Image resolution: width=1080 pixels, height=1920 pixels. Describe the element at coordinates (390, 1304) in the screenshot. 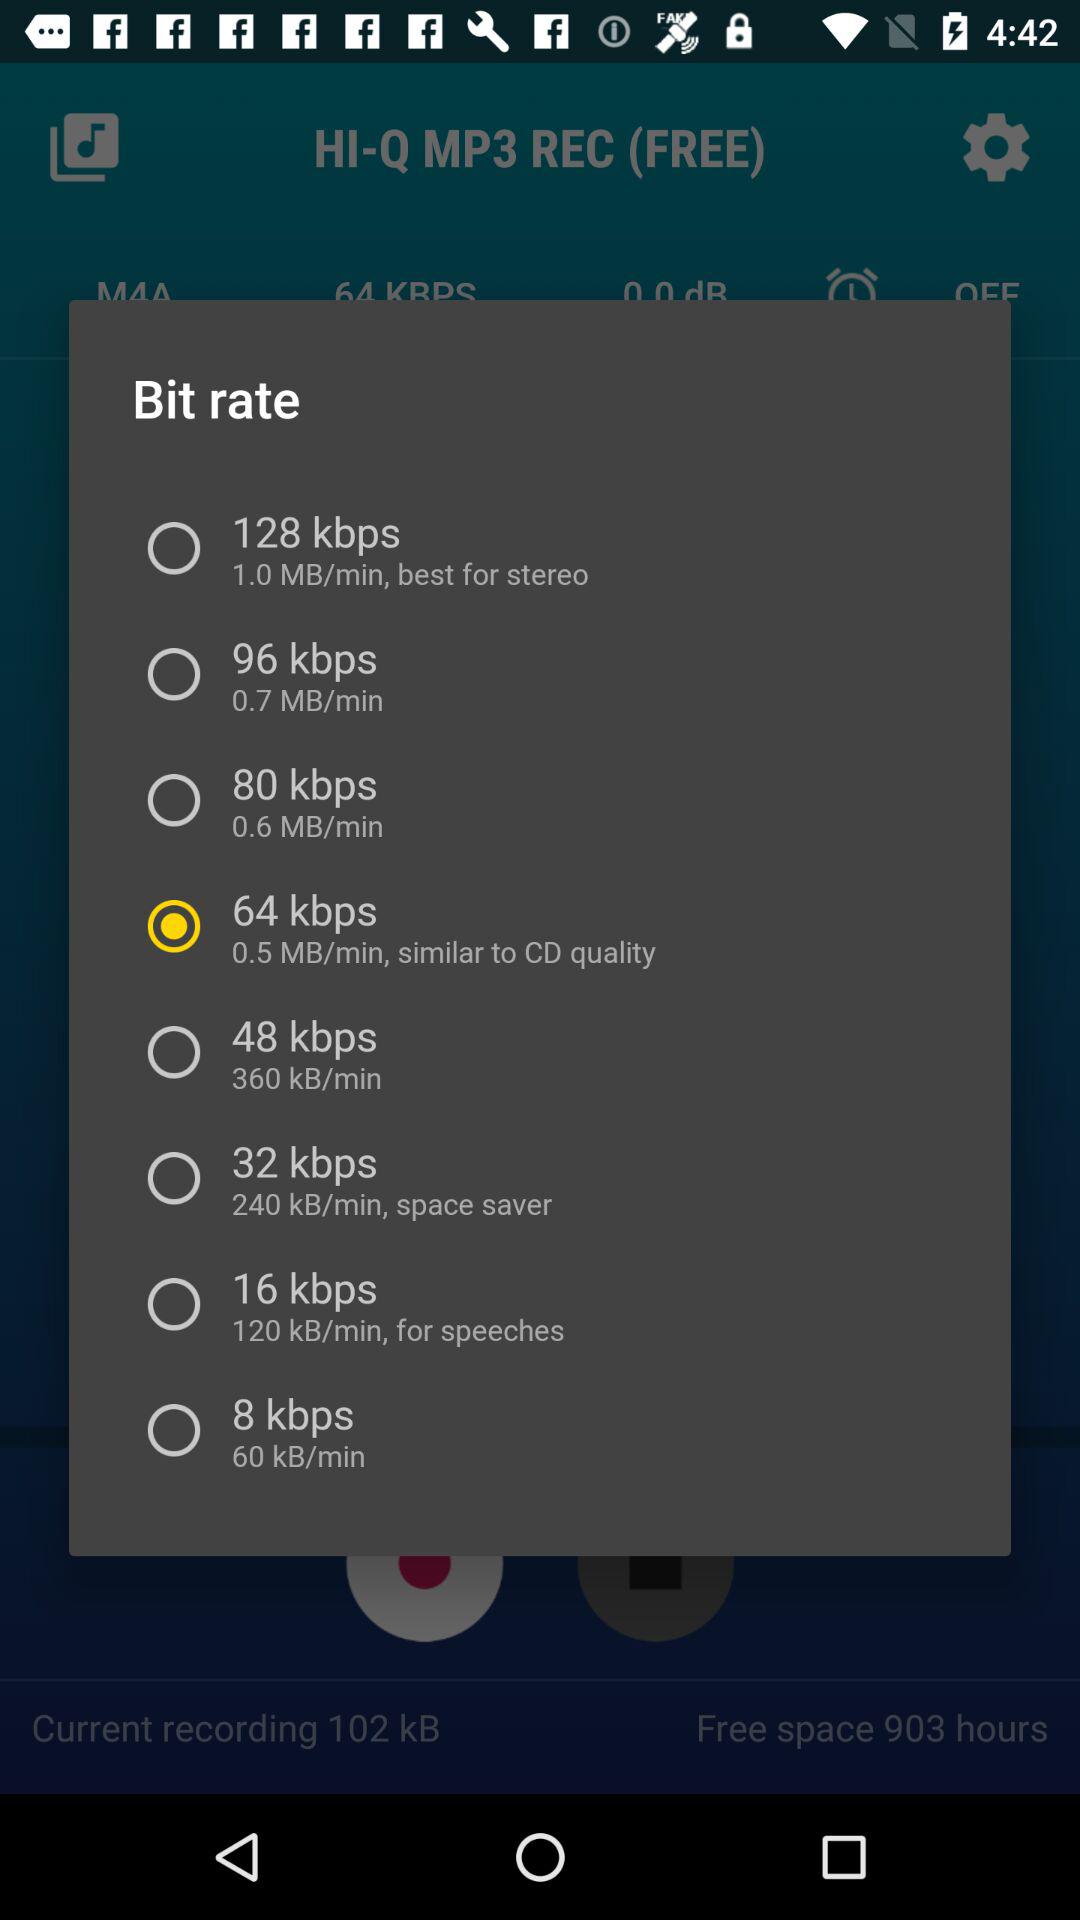

I see `launch the 16 kbps 120 icon` at that location.